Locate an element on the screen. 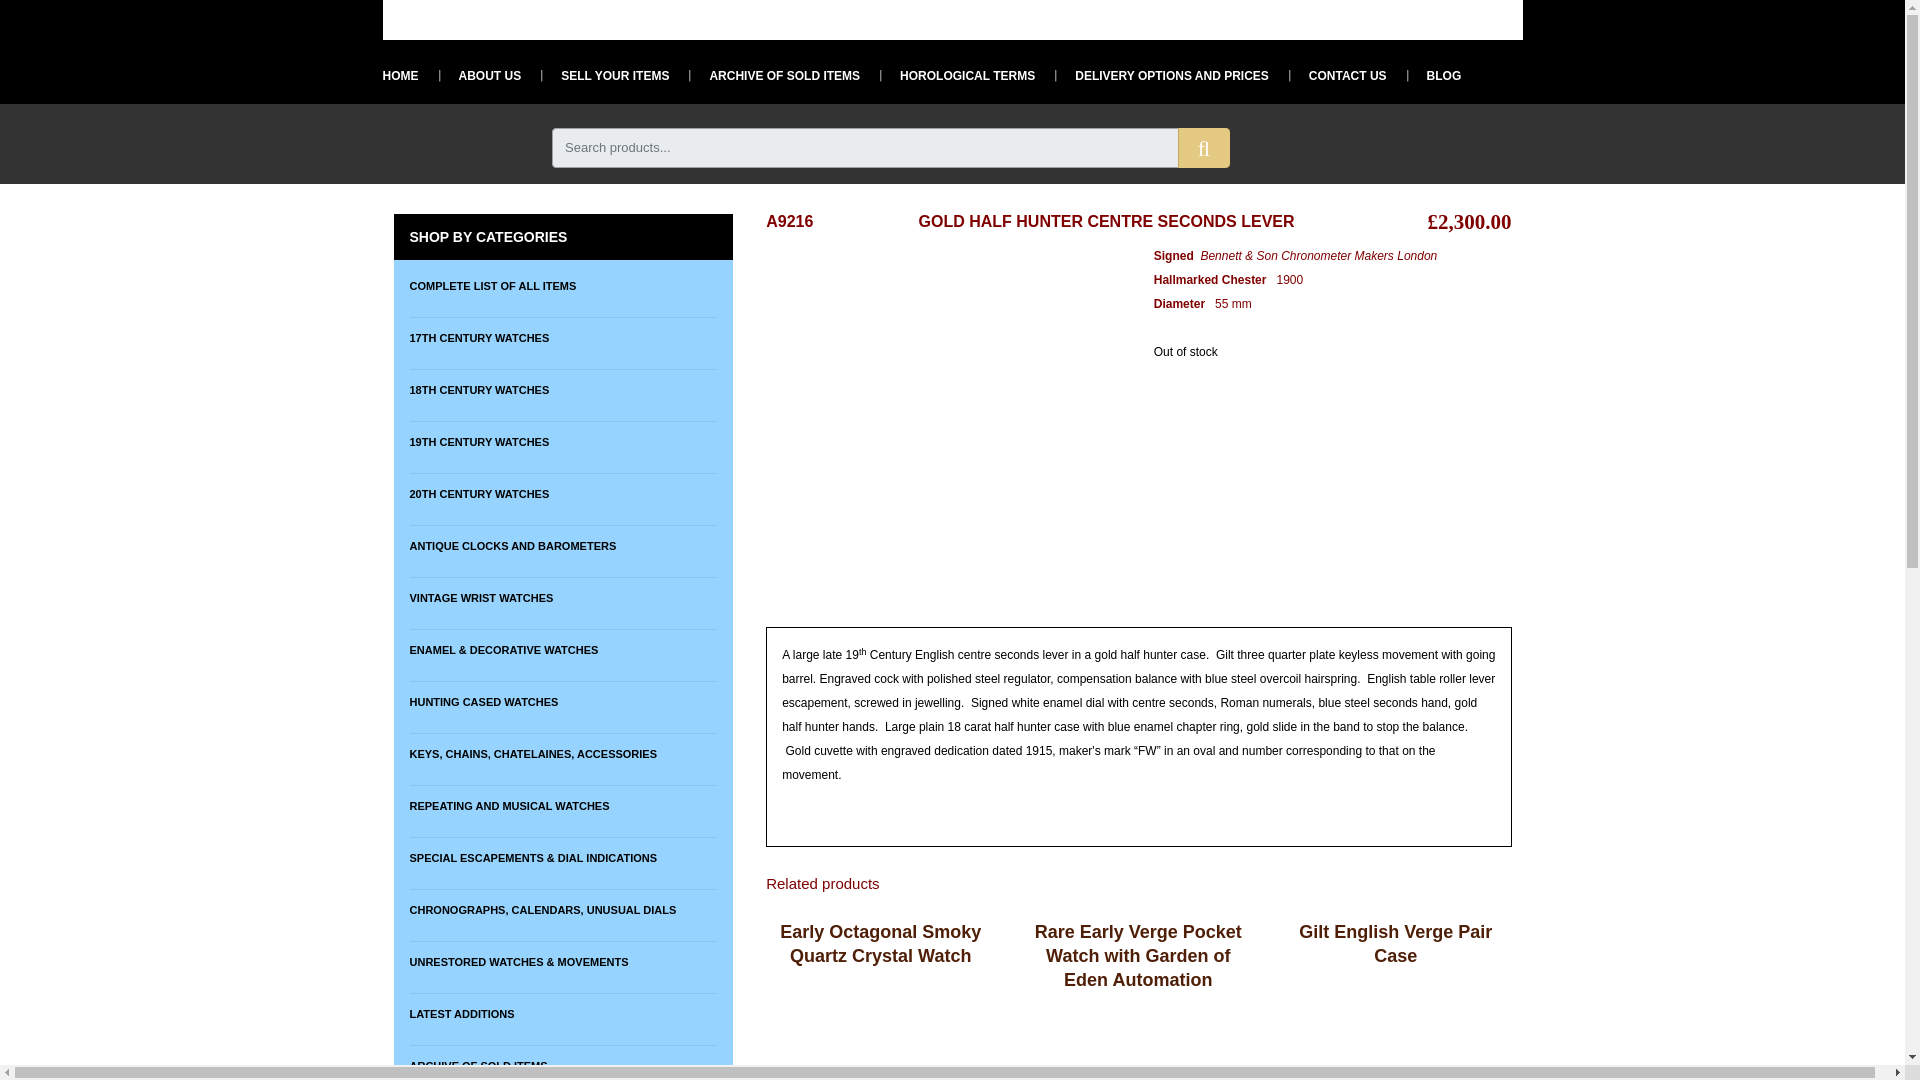  VINTAGE WRIST WATCHES is located at coordinates (563, 596).